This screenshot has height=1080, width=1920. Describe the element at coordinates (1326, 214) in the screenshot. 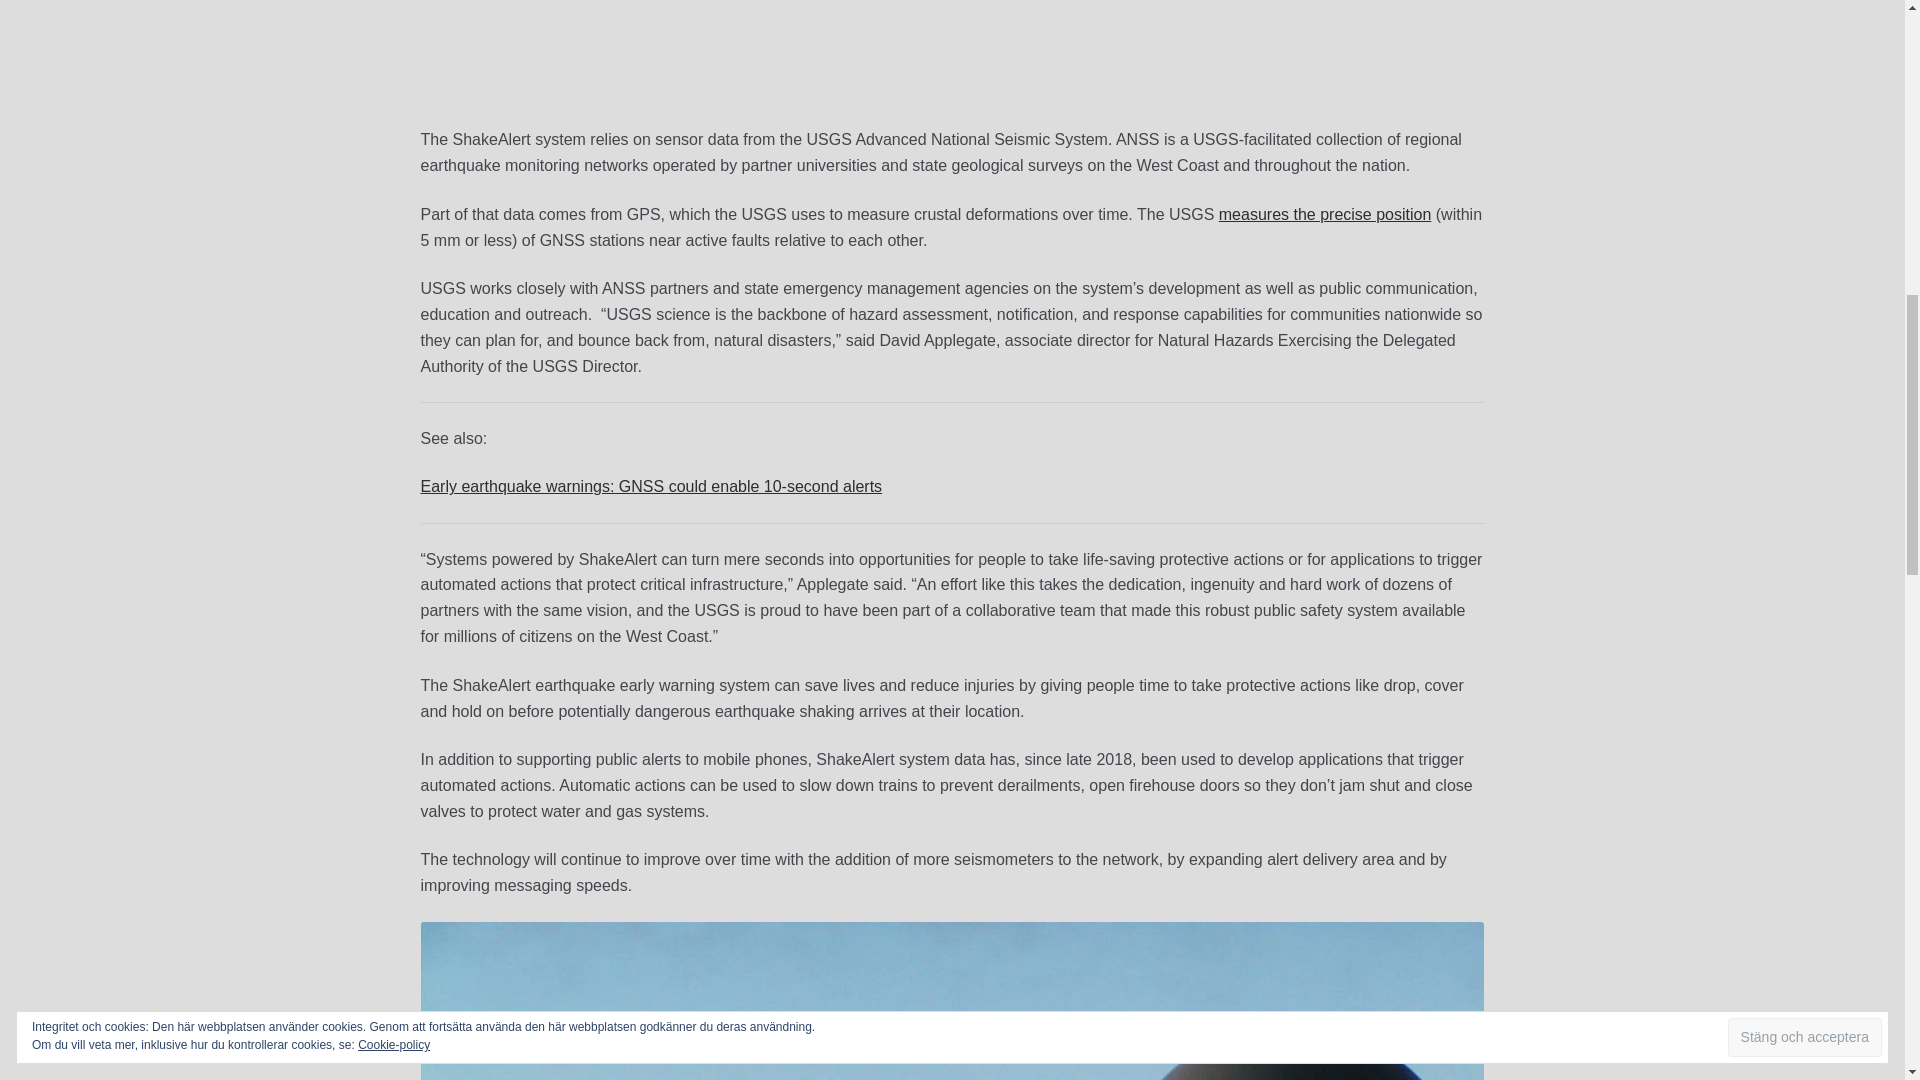

I see `measures the precise position` at that location.